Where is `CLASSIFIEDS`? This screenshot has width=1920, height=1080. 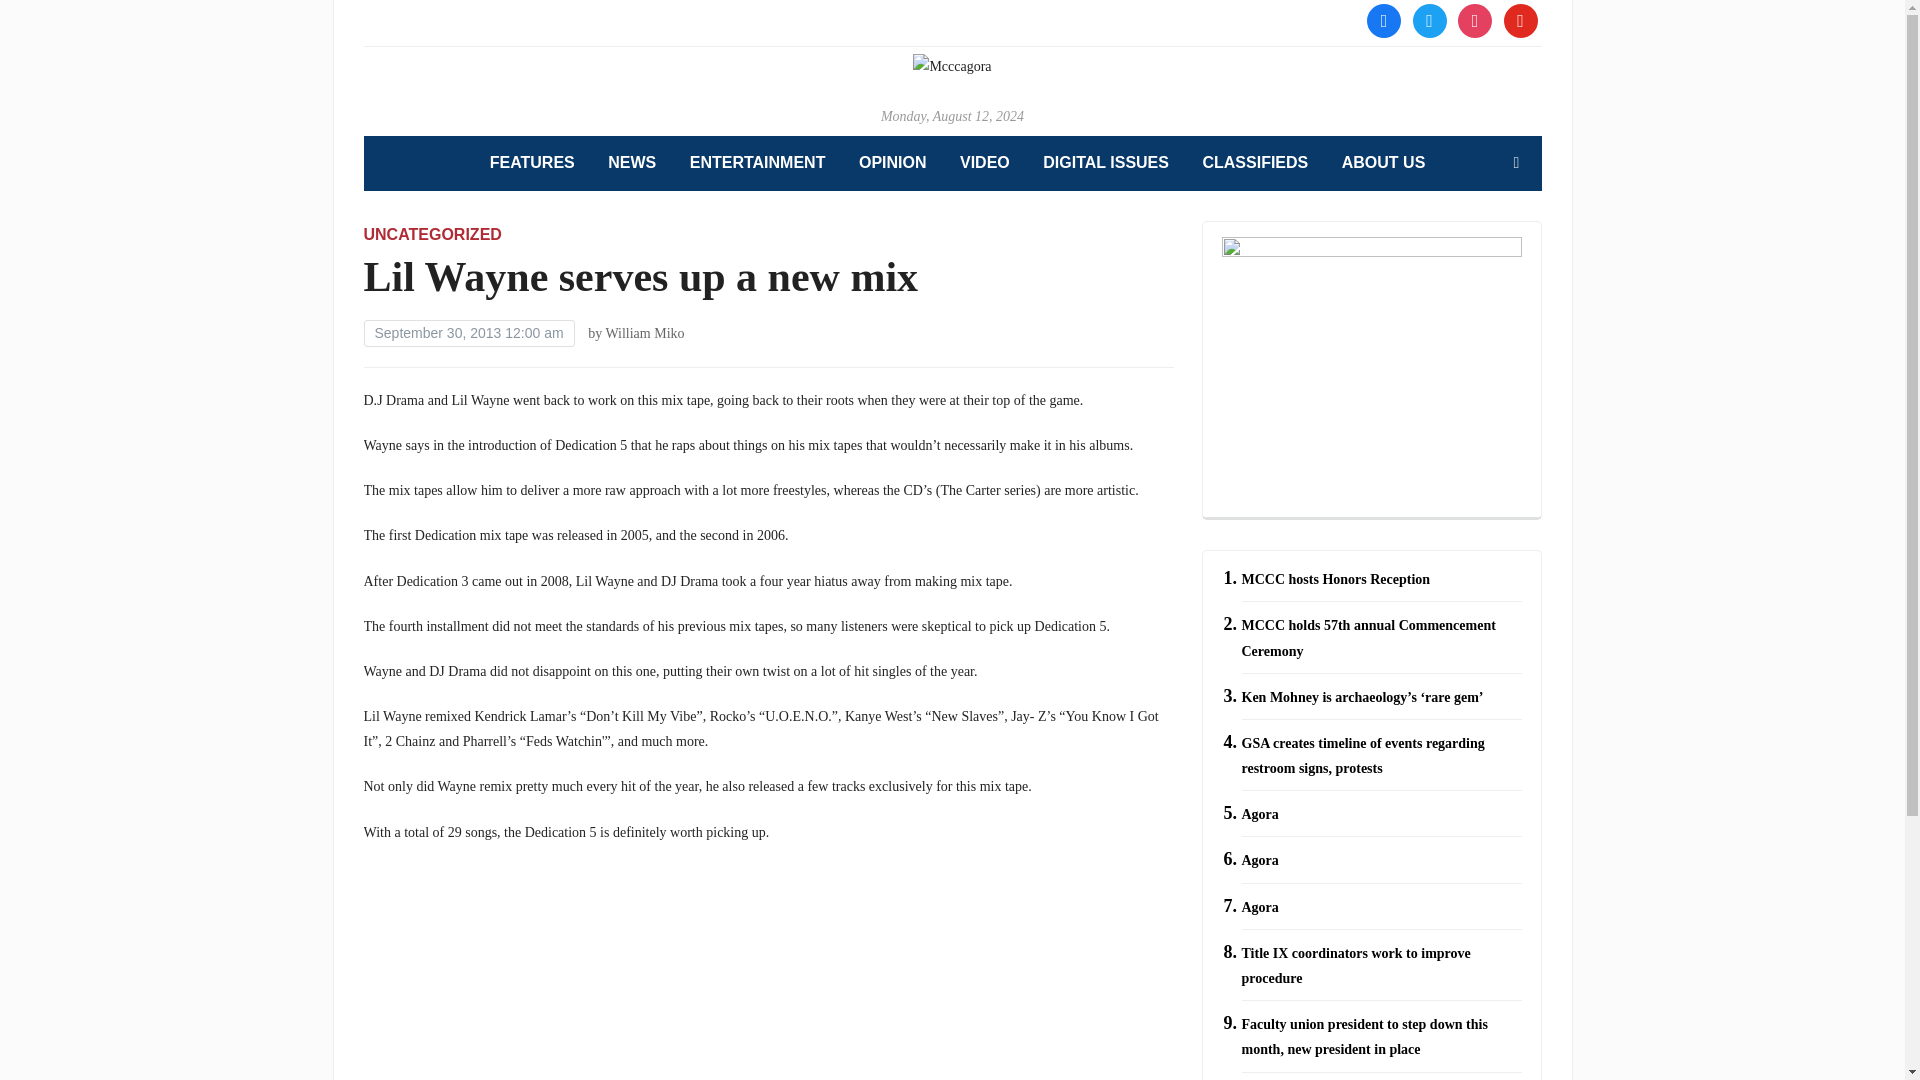
CLASSIFIEDS is located at coordinates (1254, 164).